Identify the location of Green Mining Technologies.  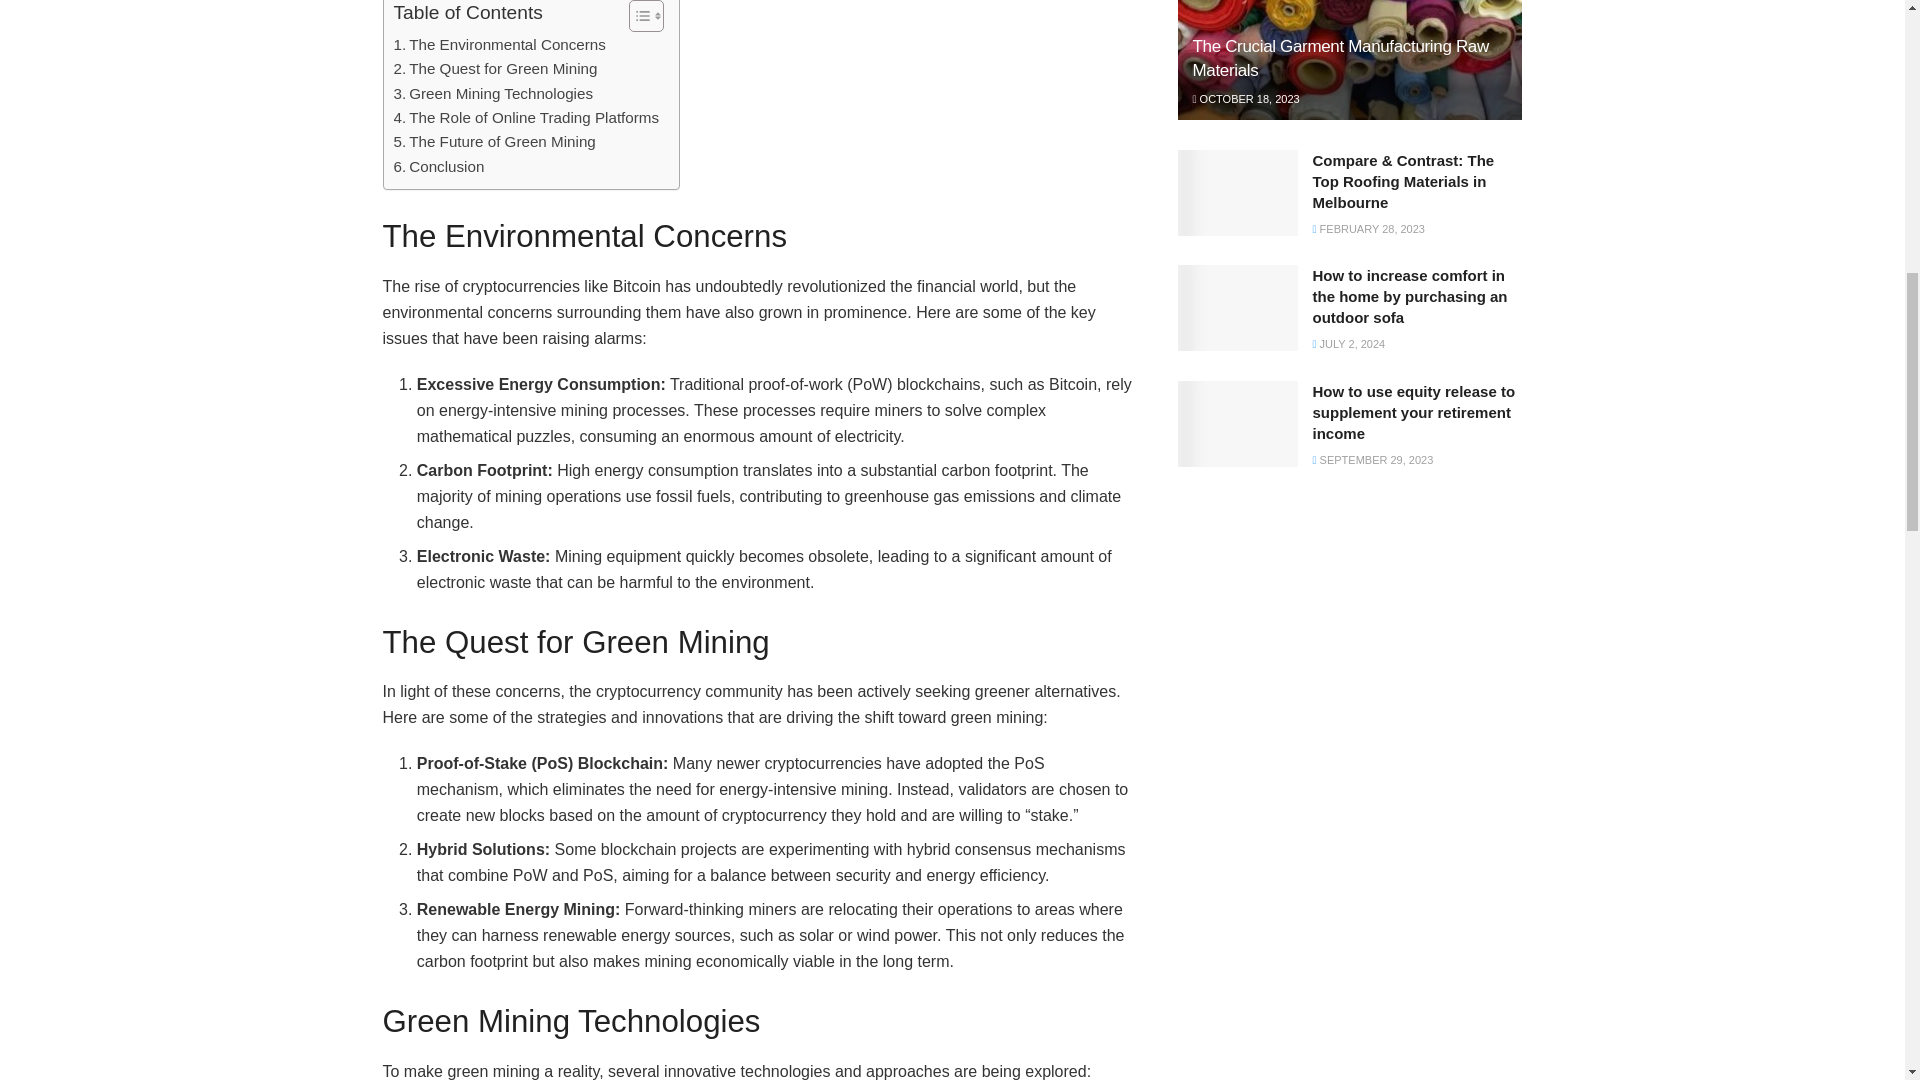
(493, 94).